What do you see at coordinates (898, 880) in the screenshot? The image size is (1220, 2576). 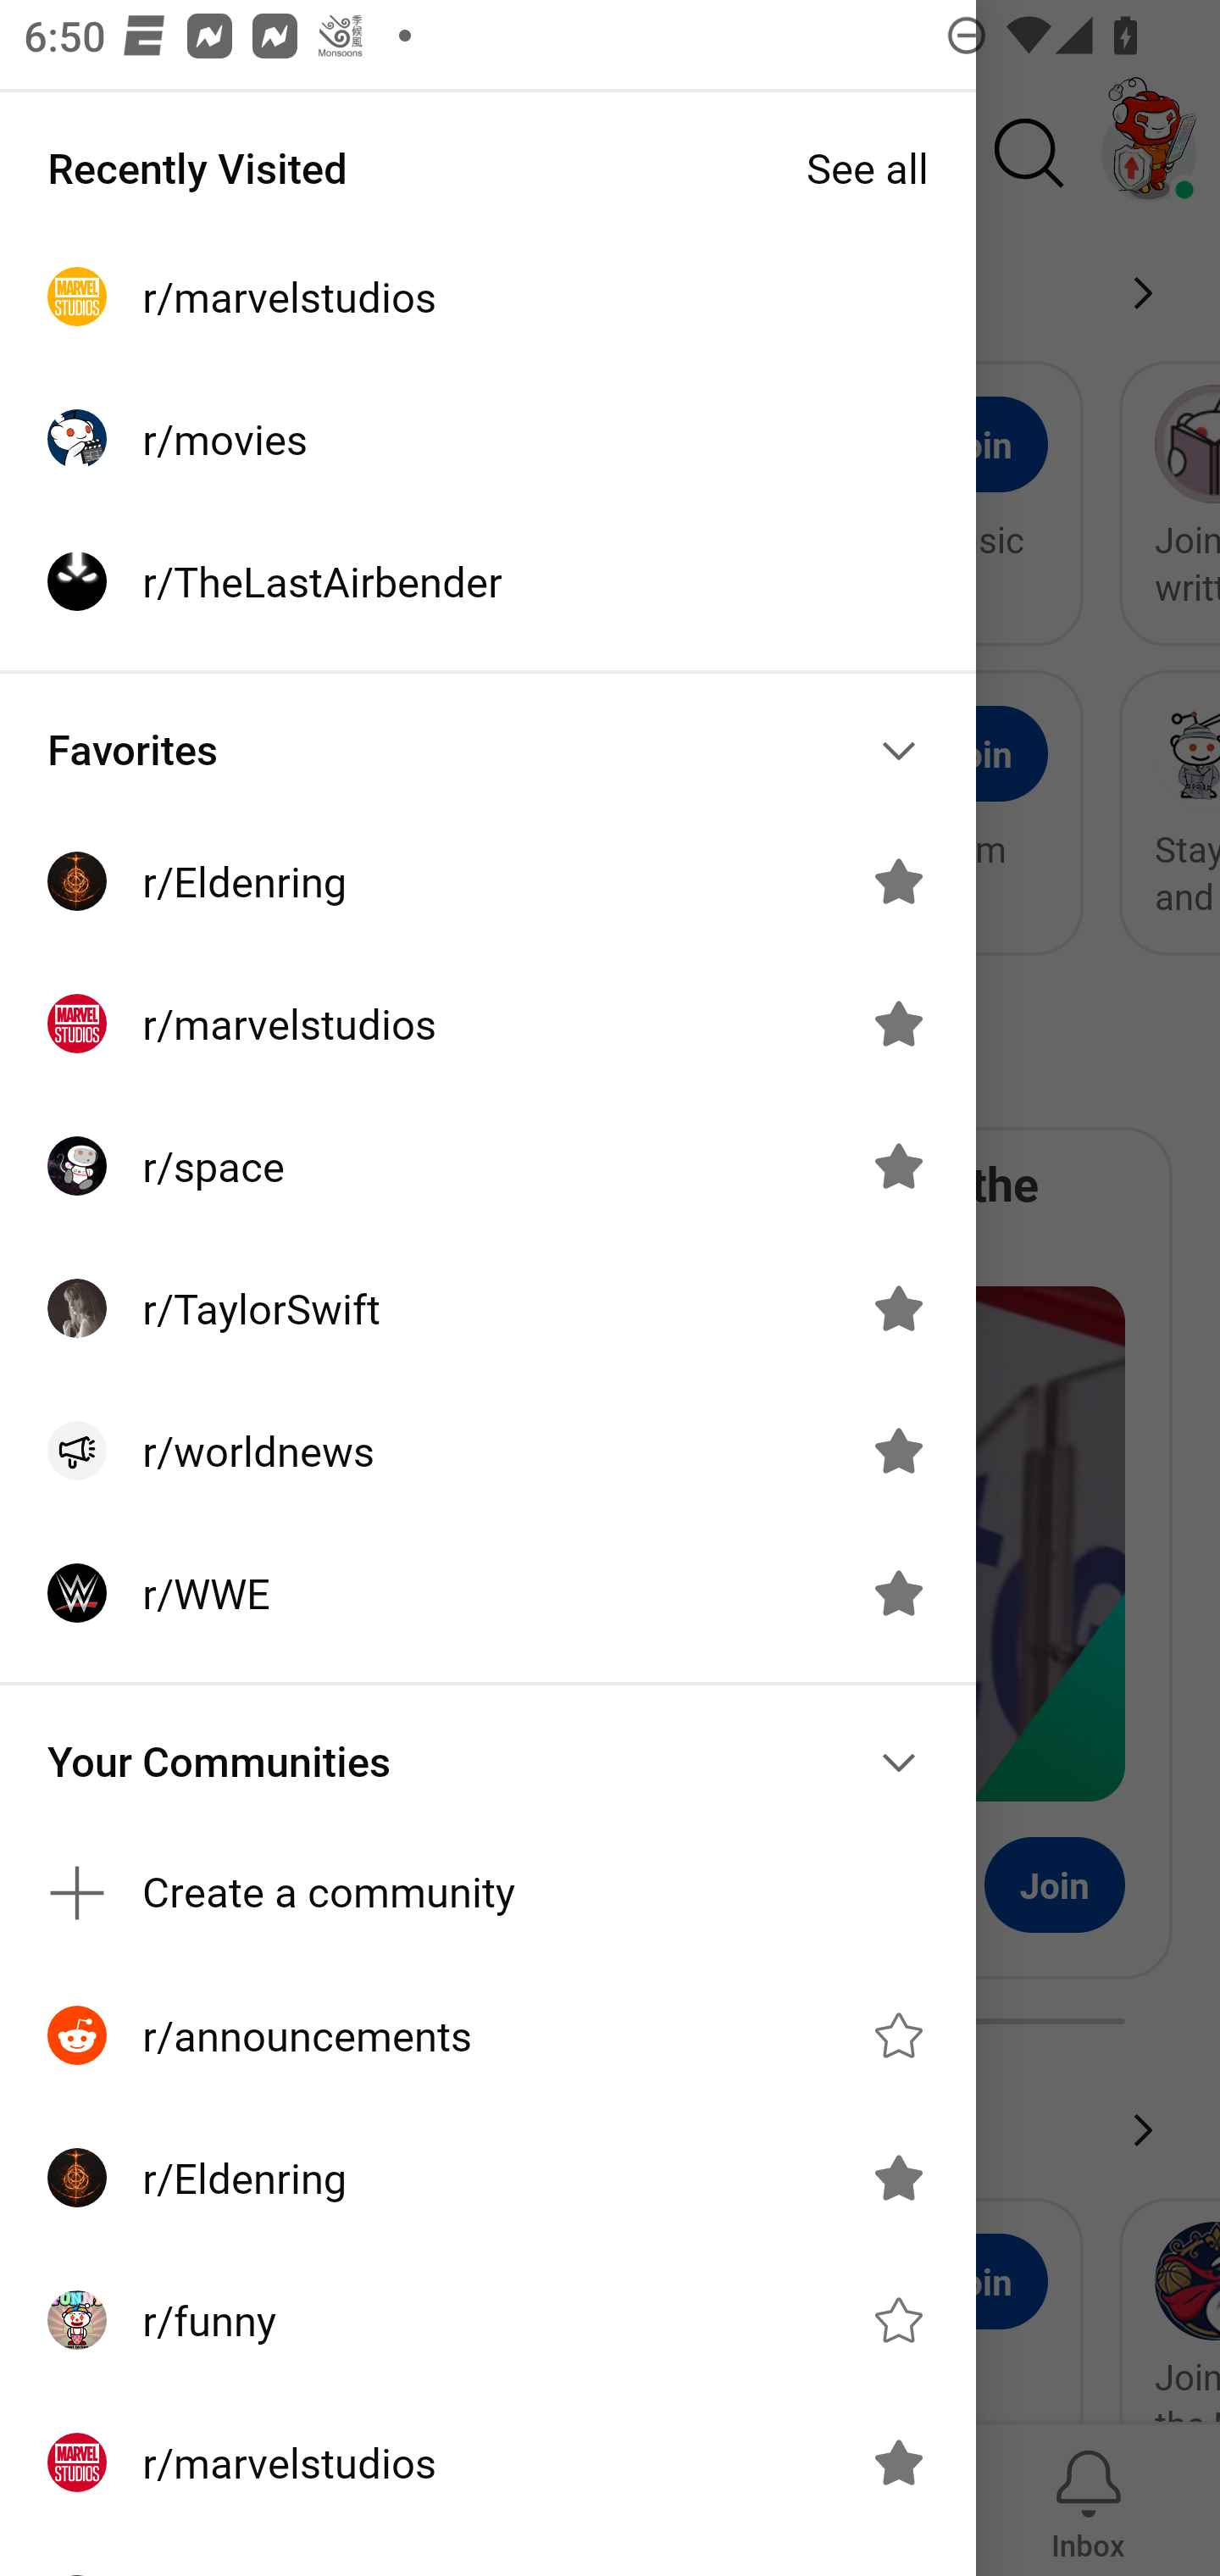 I see `Unfavorite r/Eldenring` at bounding box center [898, 880].